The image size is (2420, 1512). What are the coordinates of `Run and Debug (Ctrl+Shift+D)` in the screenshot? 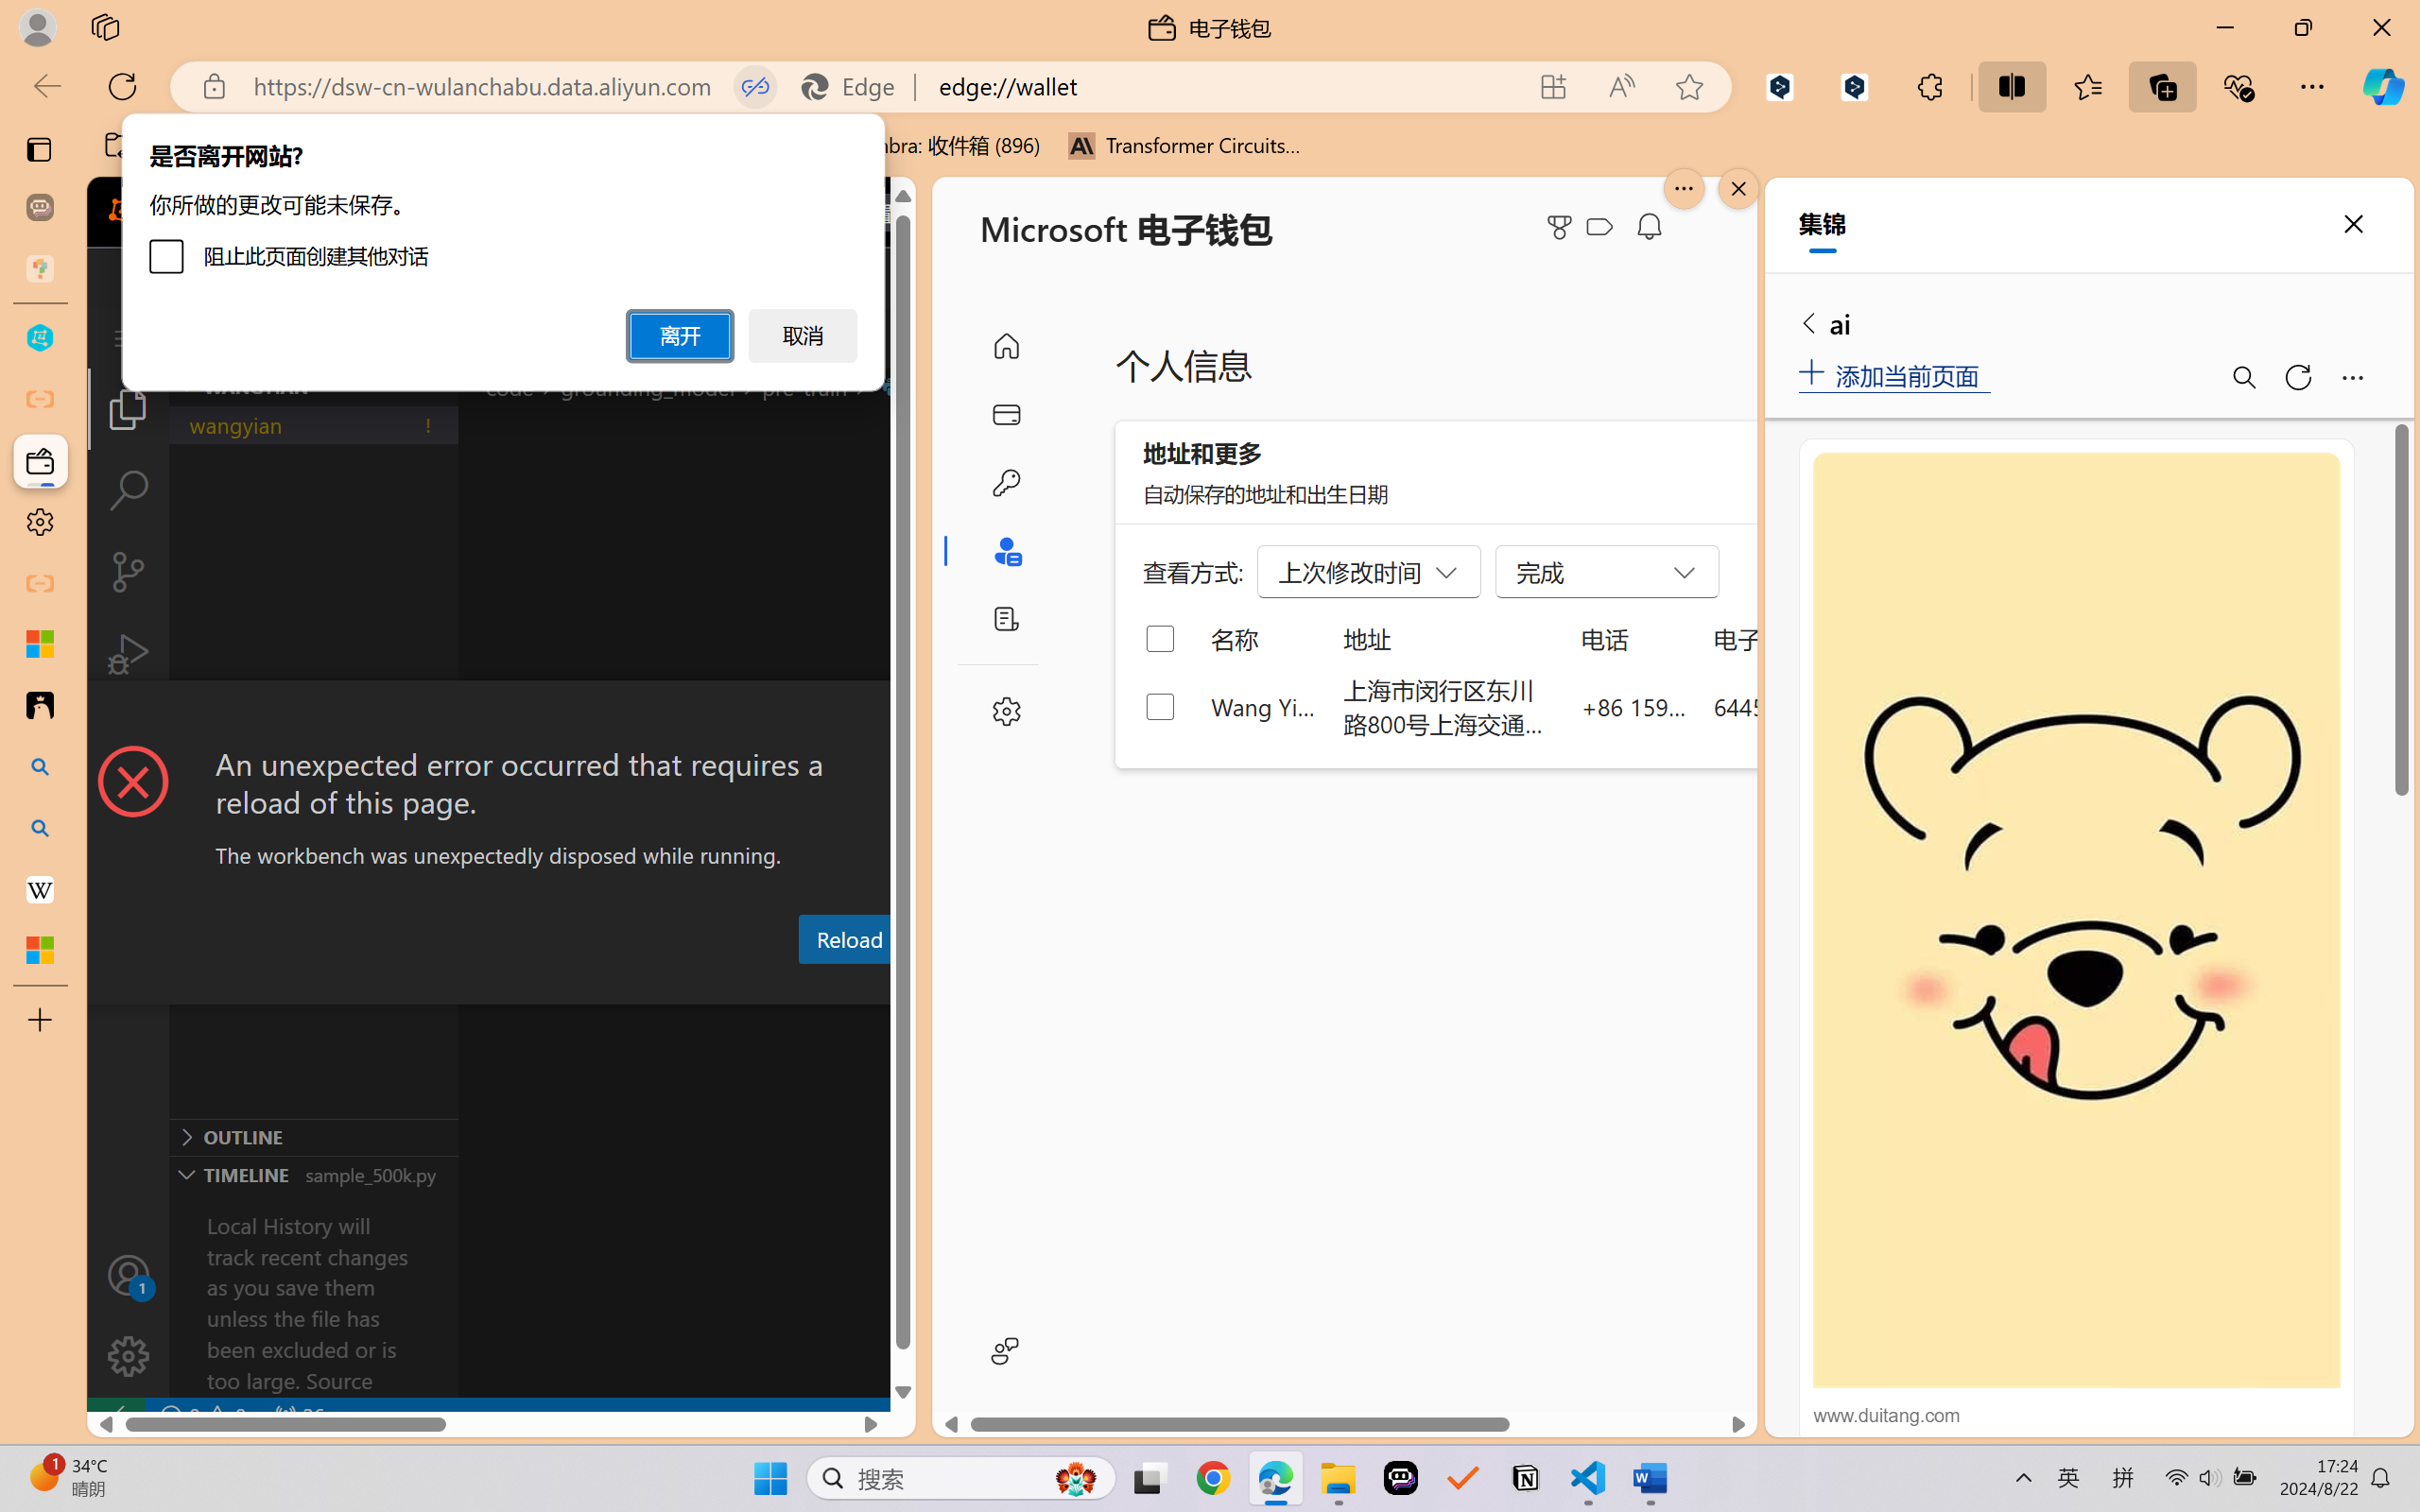 It's located at (129, 654).